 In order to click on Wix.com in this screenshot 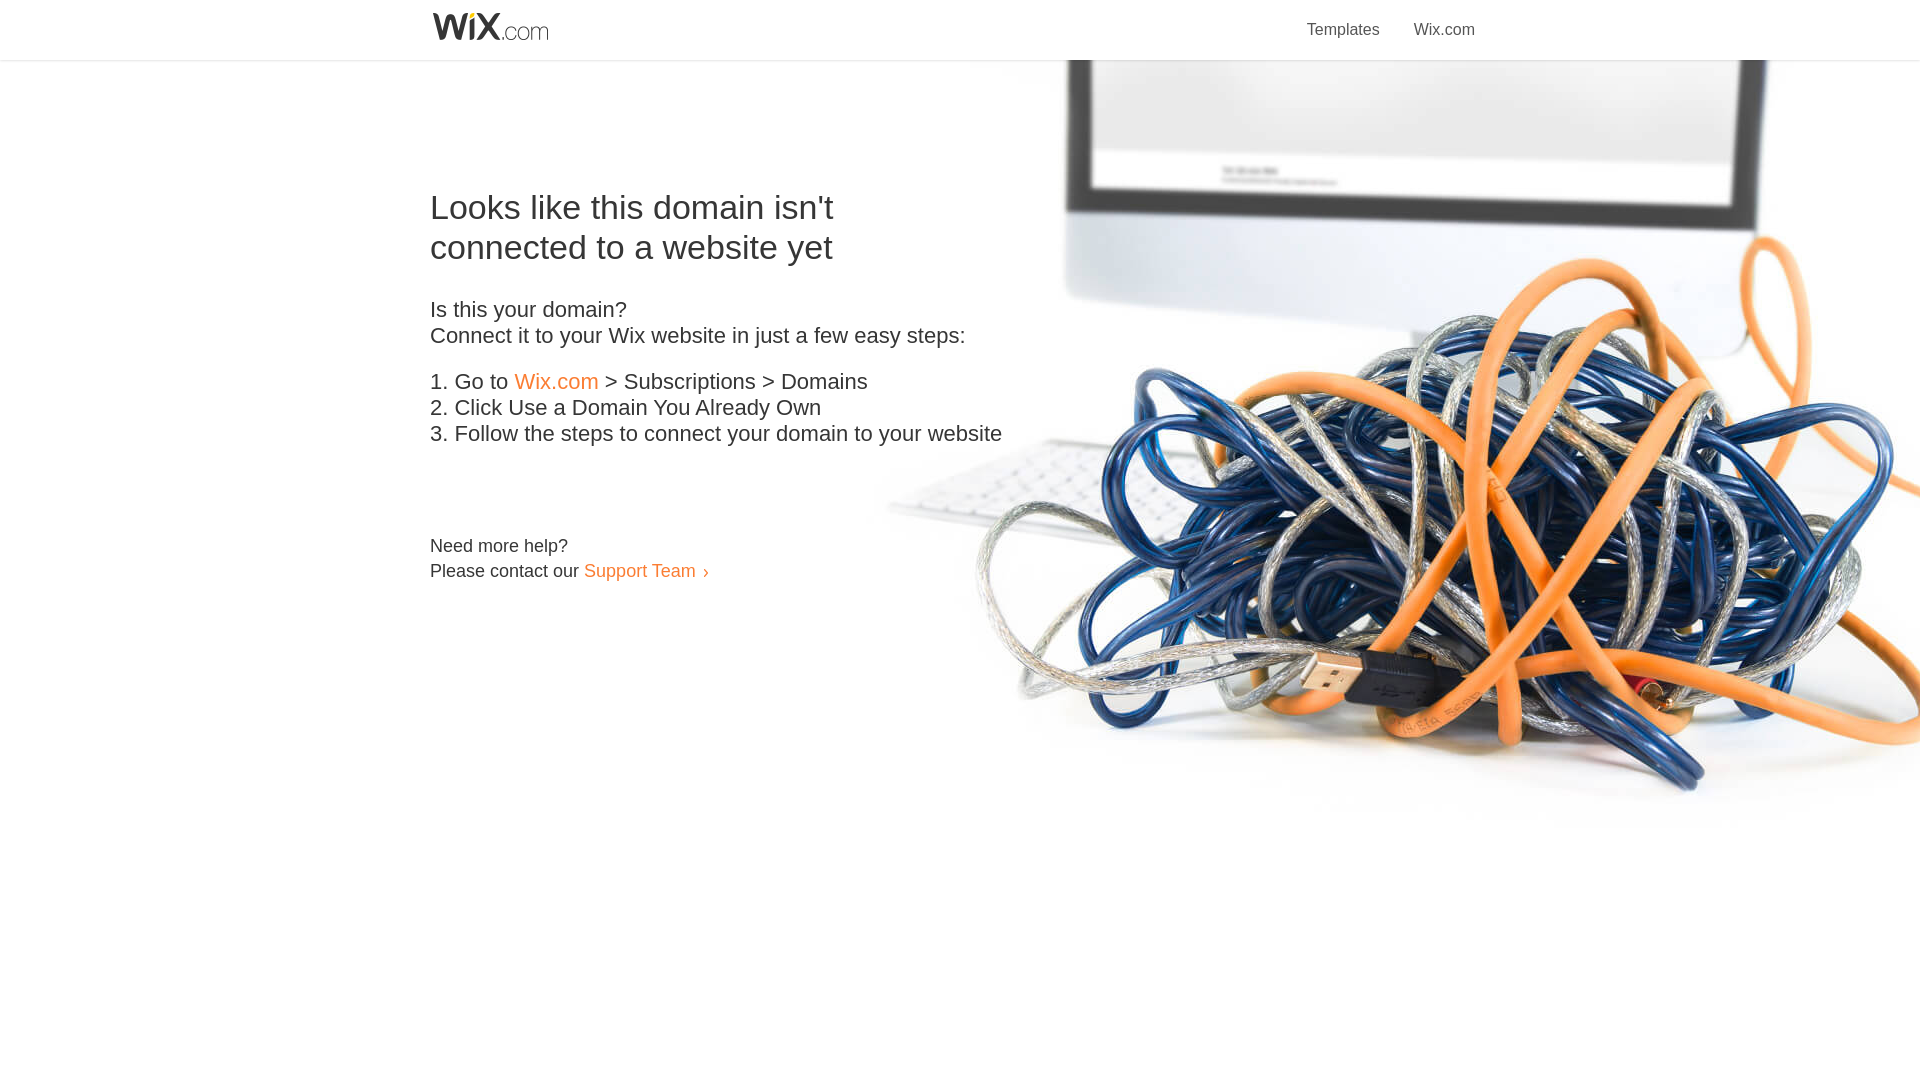, I will do `click(1444, 18)`.